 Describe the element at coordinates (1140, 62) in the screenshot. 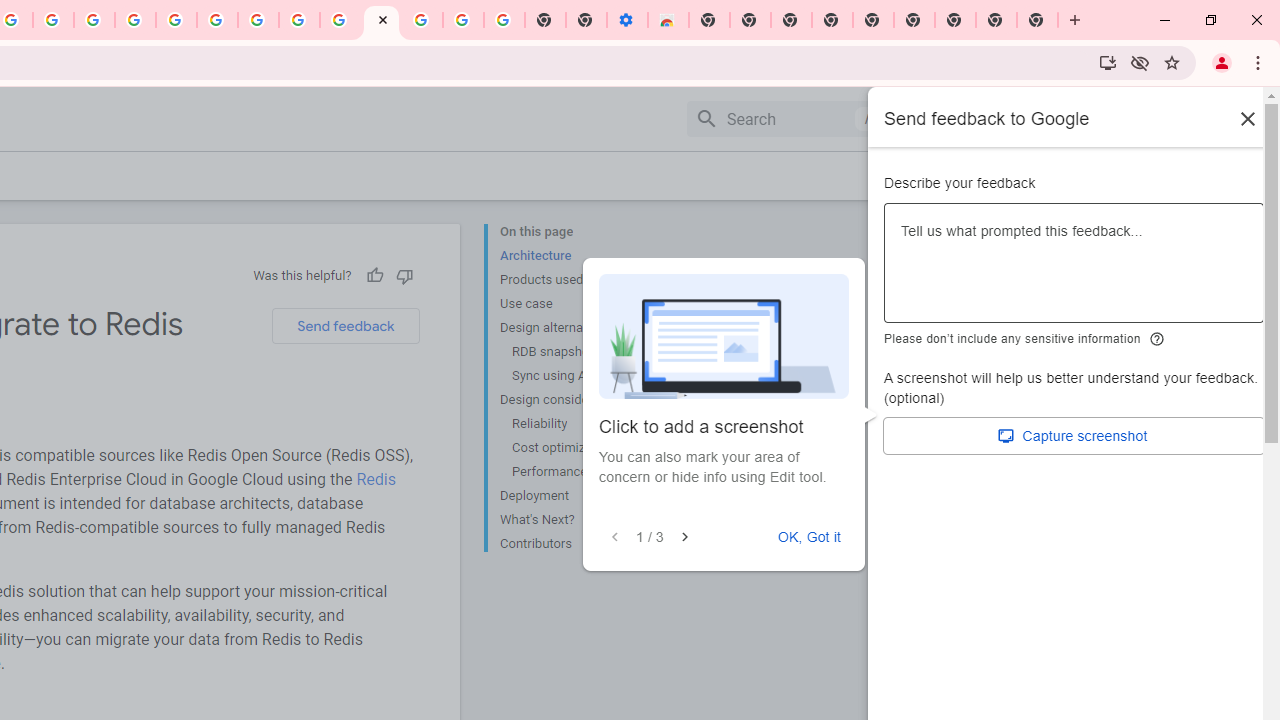

I see `Third-party cookies blocked` at that location.